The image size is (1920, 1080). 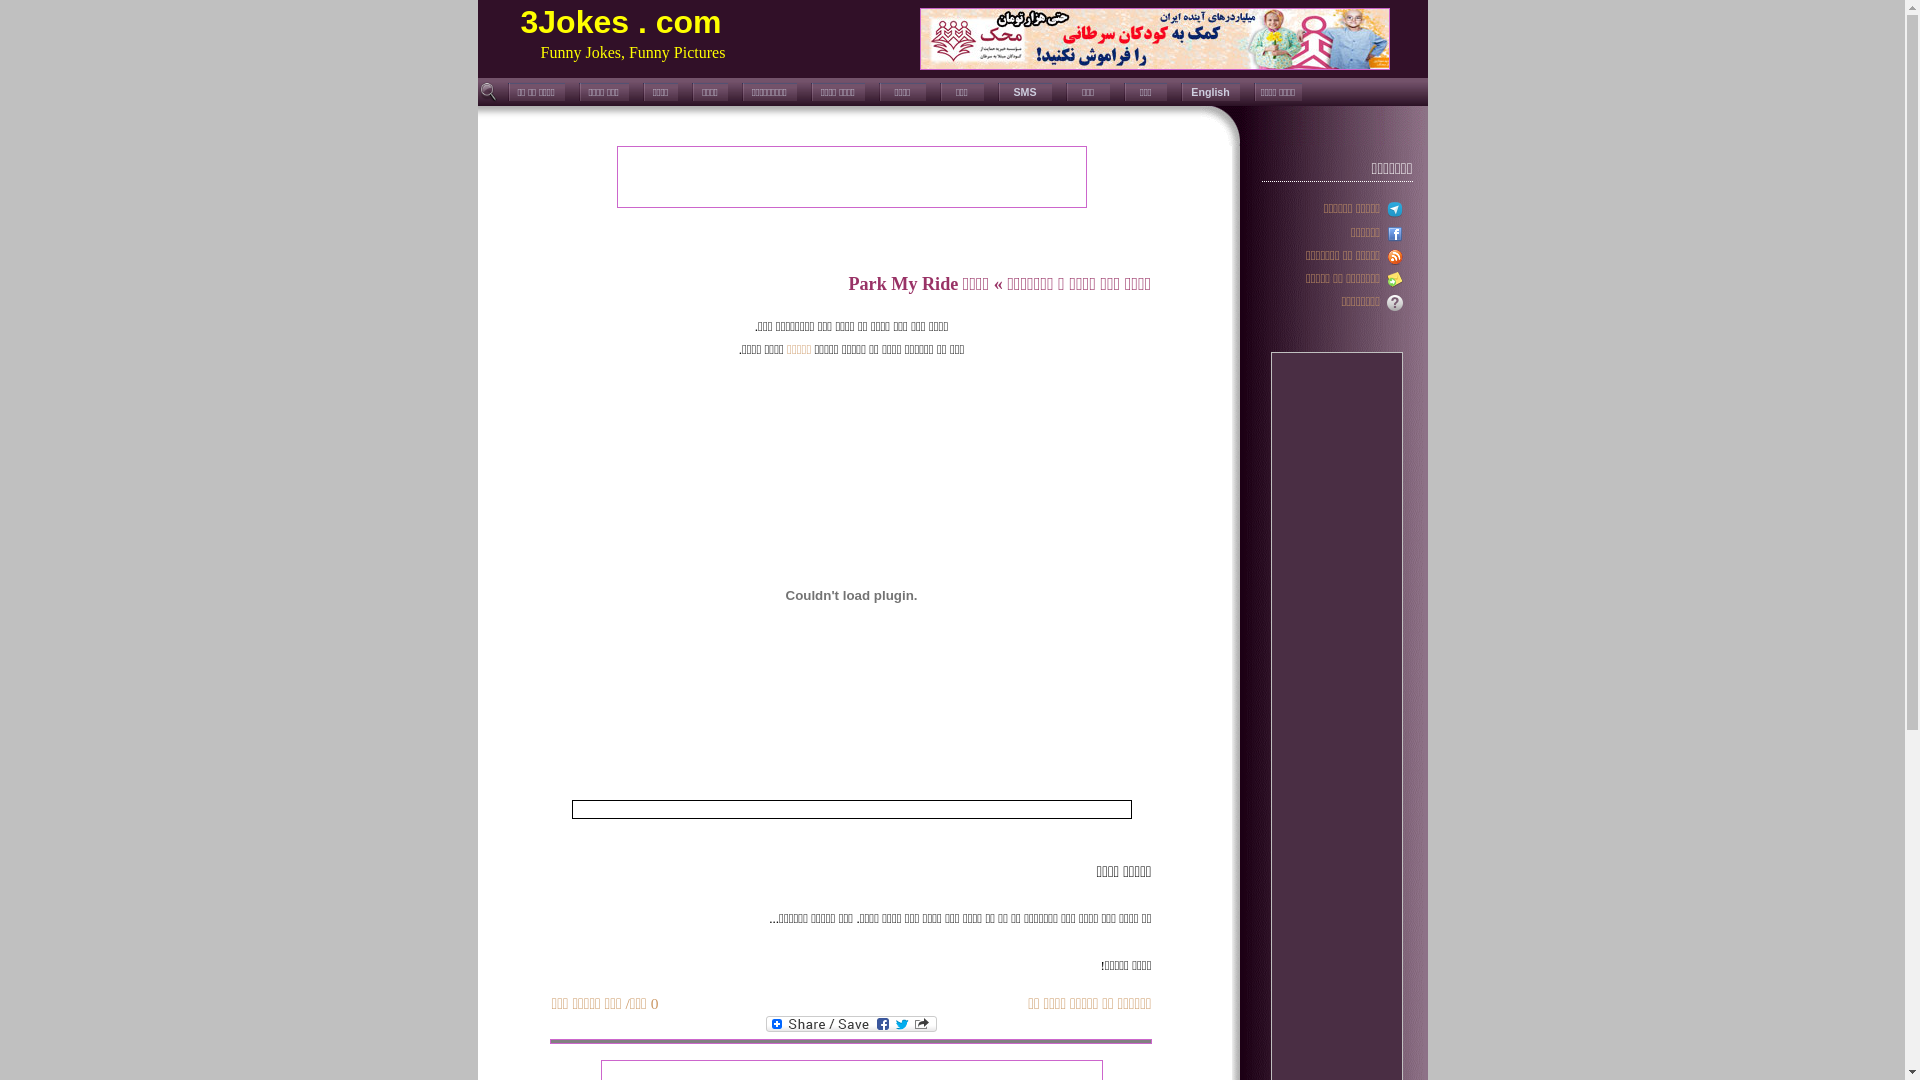 What do you see at coordinates (1210, 92) in the screenshot?
I see ` English ` at bounding box center [1210, 92].